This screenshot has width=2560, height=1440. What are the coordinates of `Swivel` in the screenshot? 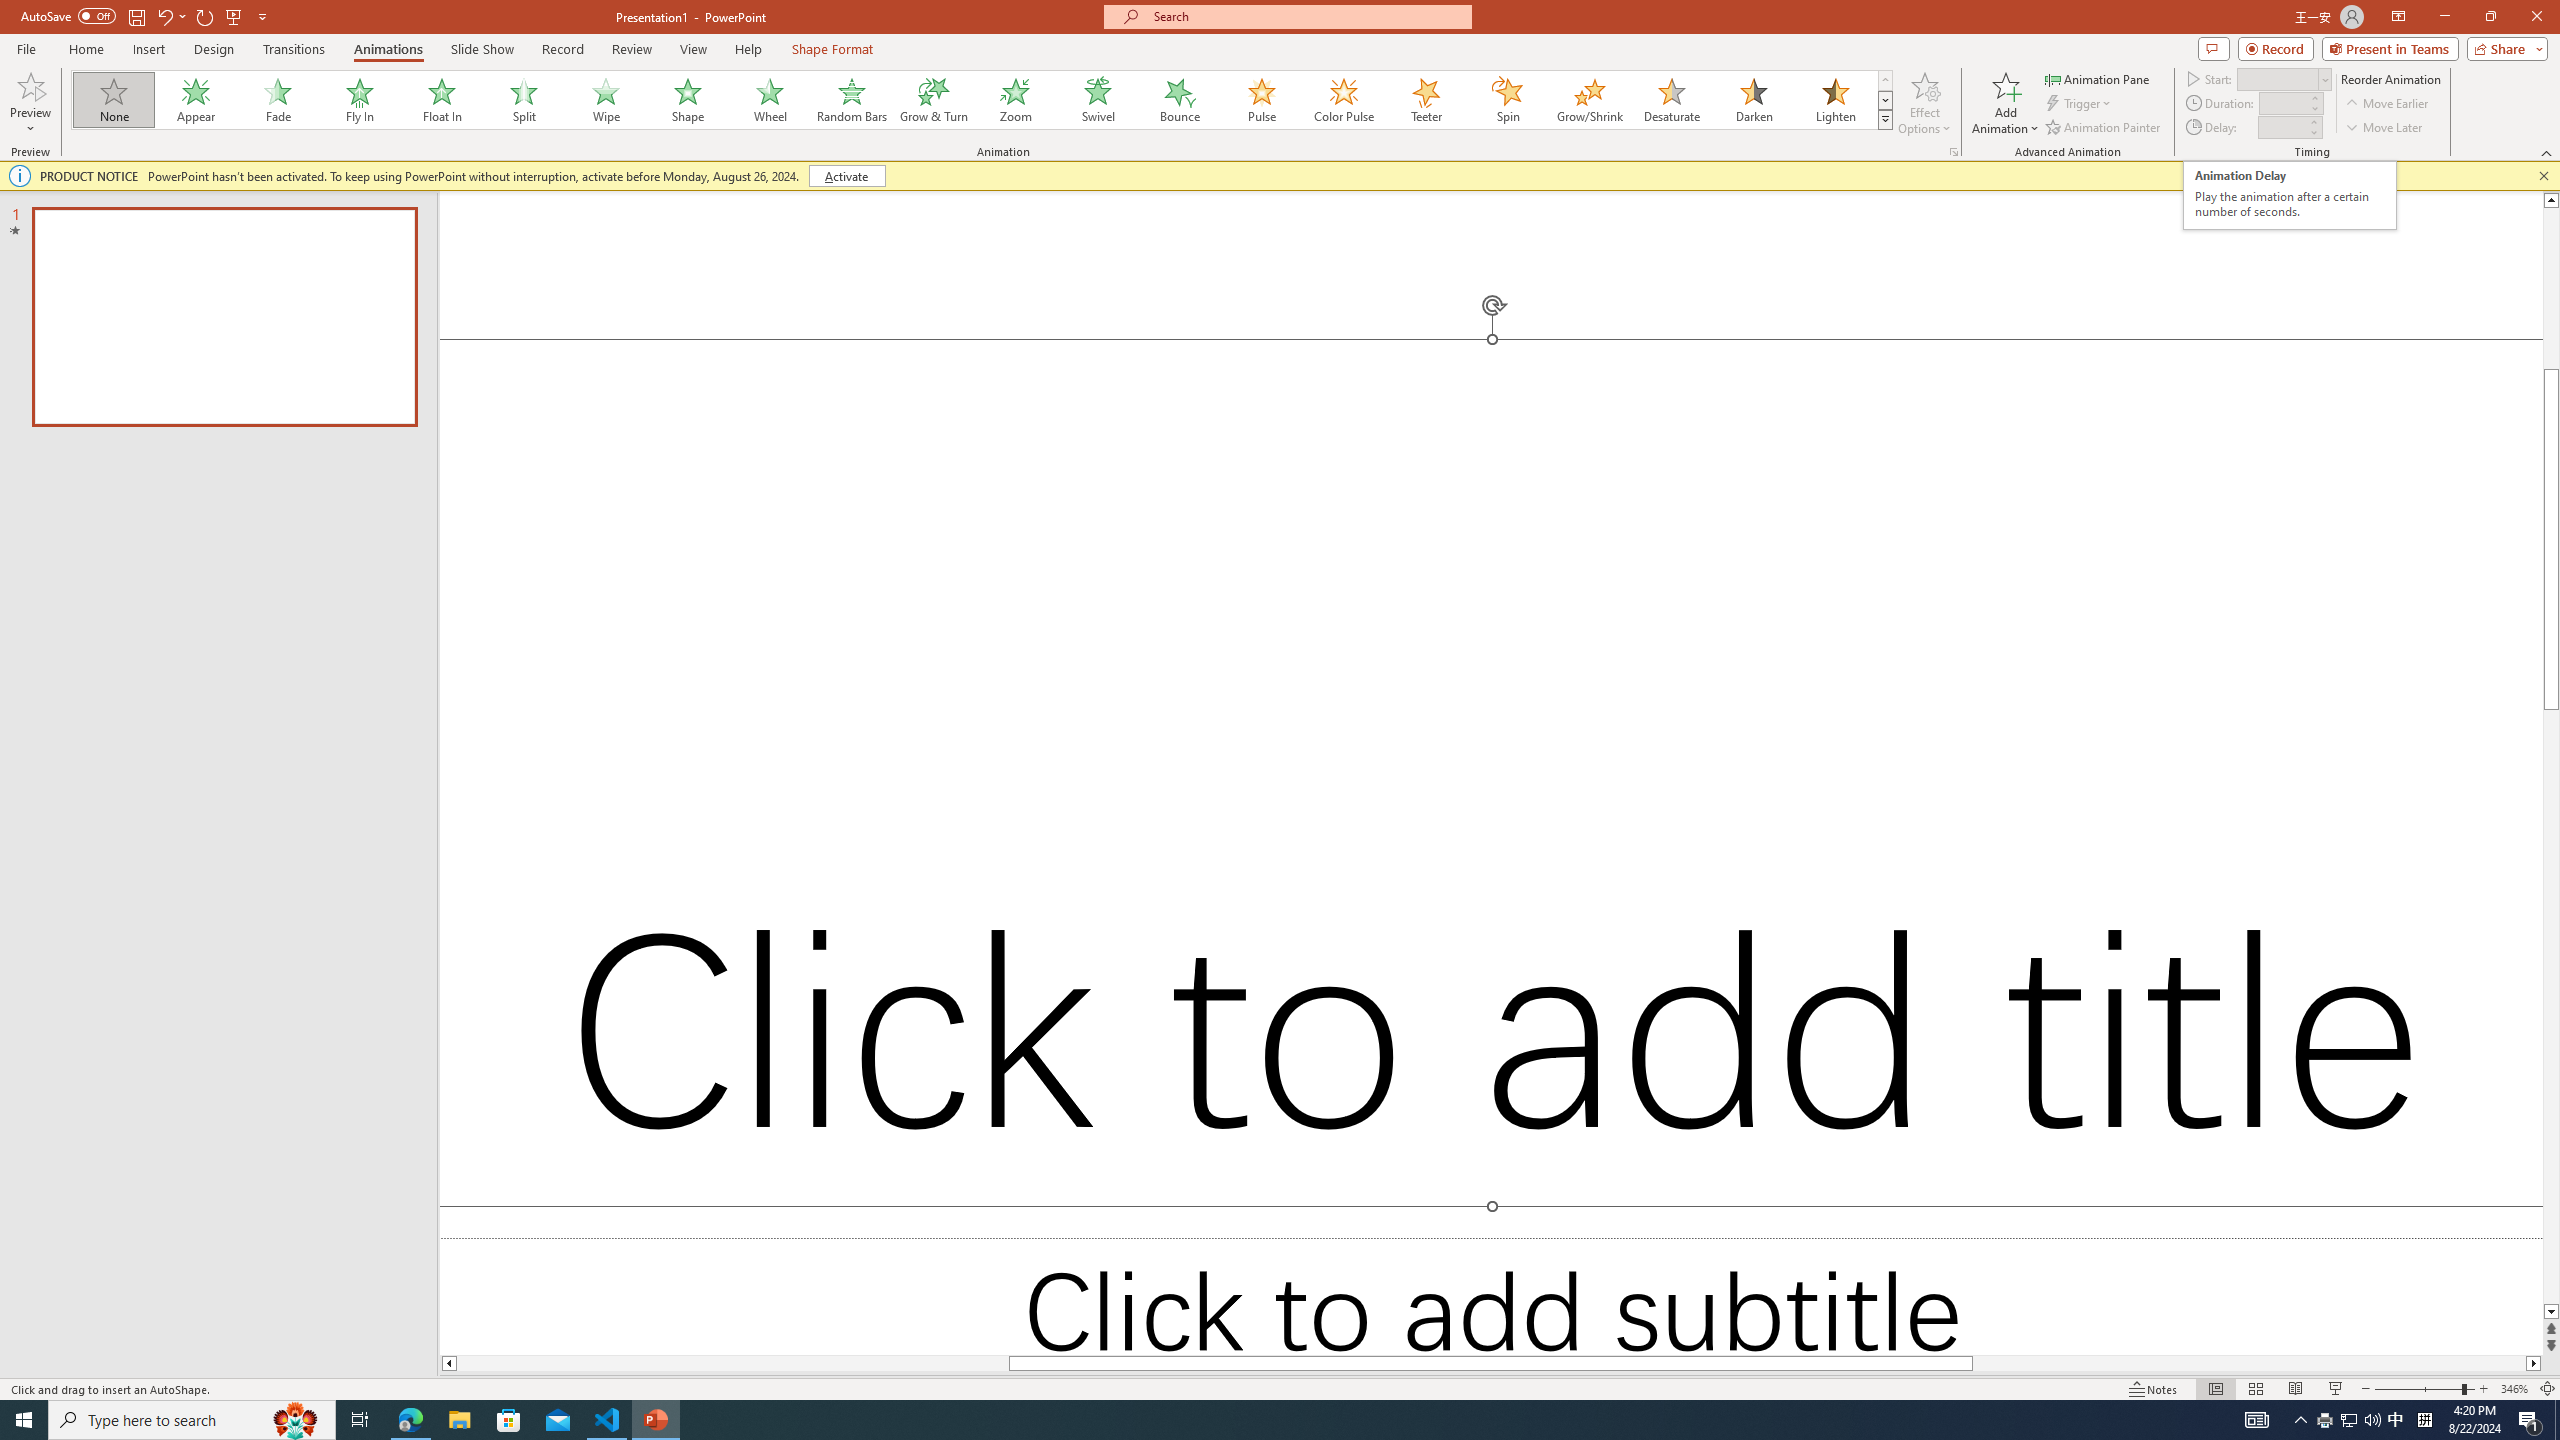 It's located at (1098, 100).